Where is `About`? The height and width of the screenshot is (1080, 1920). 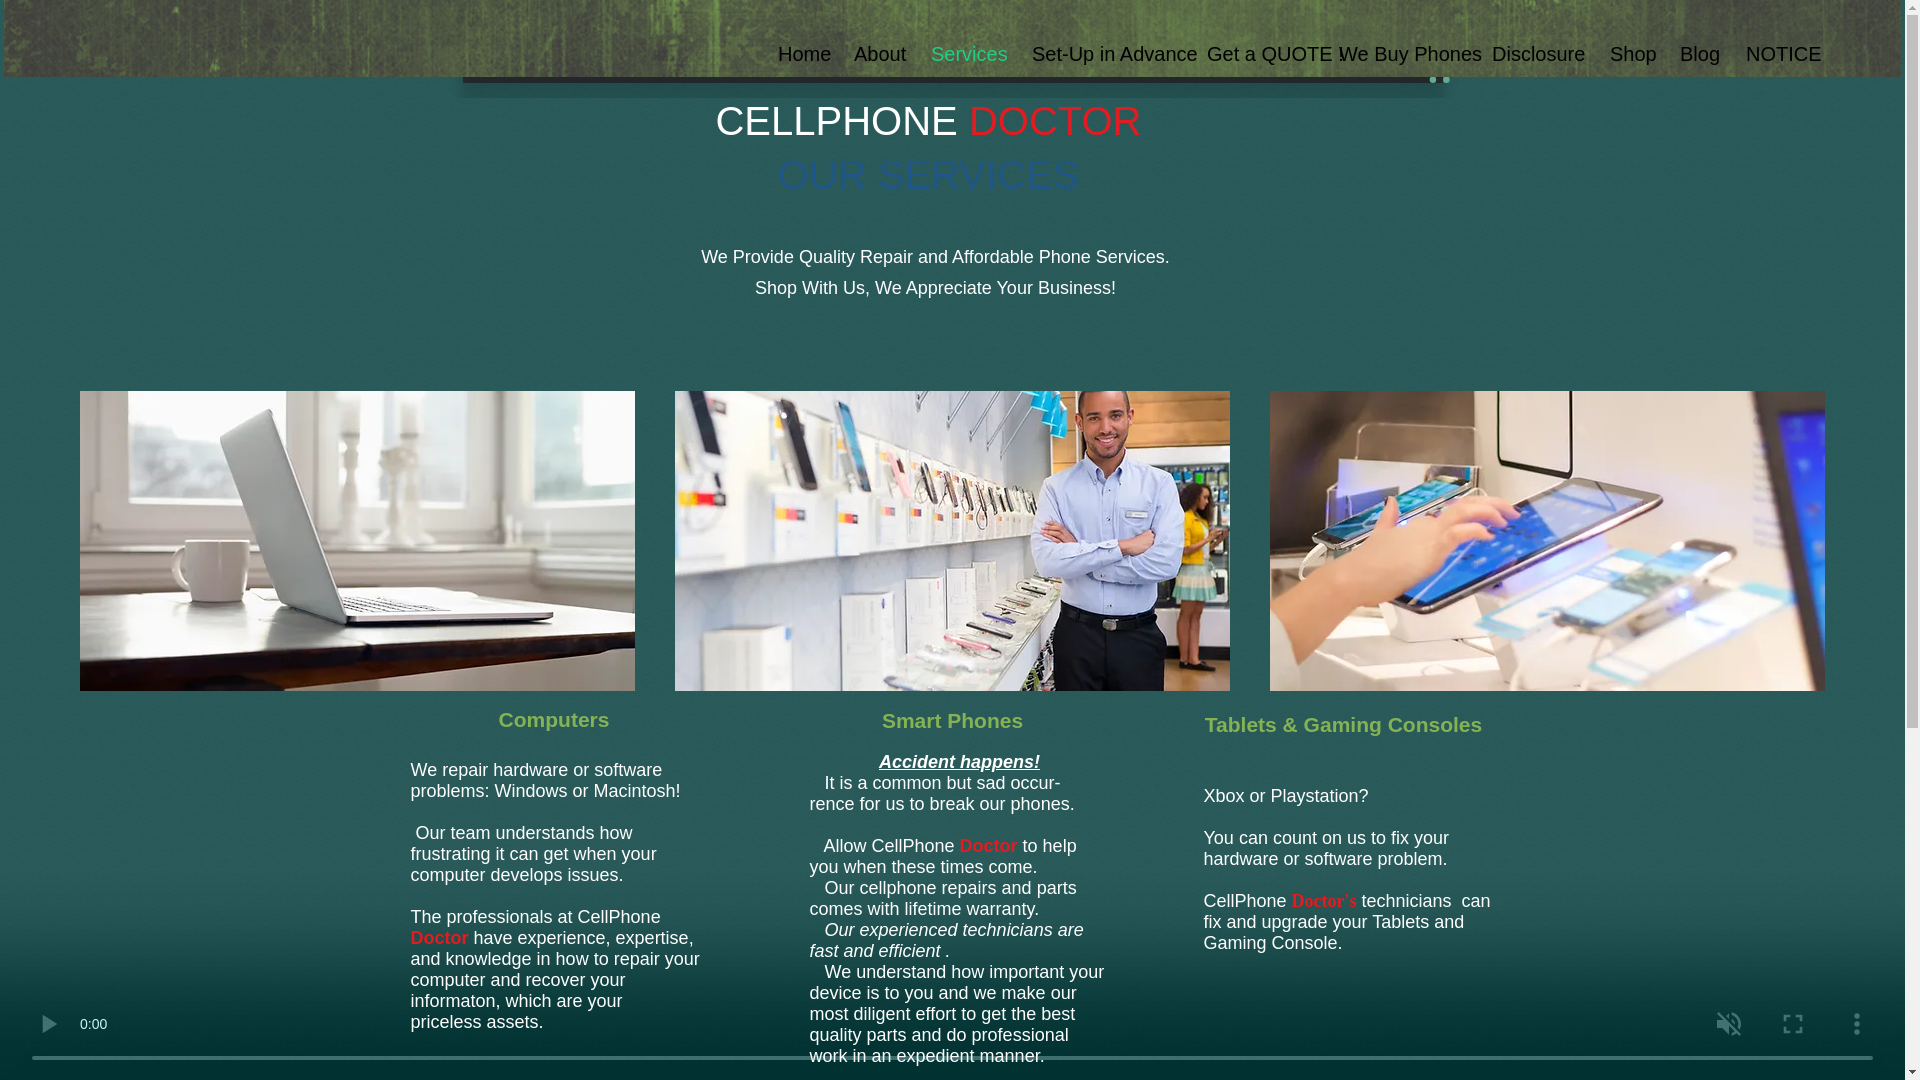
About is located at coordinates (877, 54).